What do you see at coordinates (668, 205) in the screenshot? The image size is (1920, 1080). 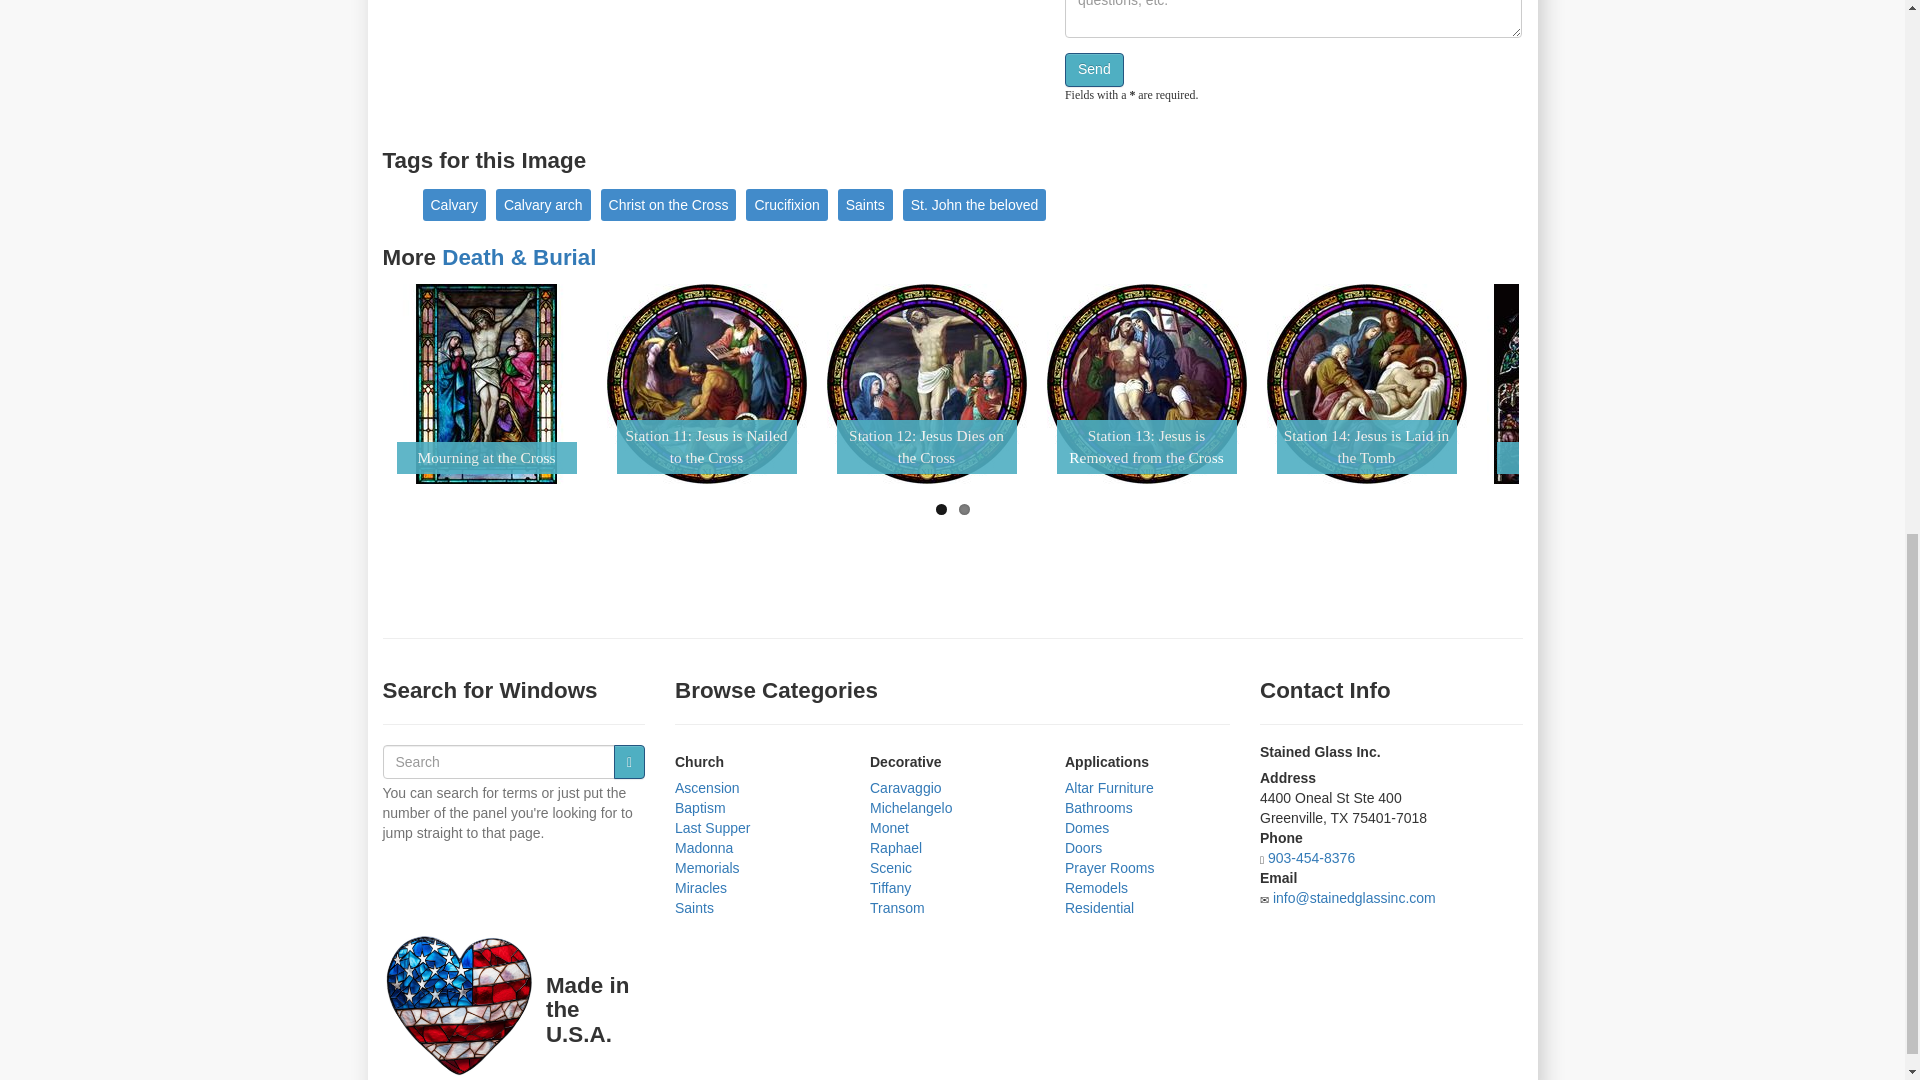 I see `Christ on the Cross` at bounding box center [668, 205].